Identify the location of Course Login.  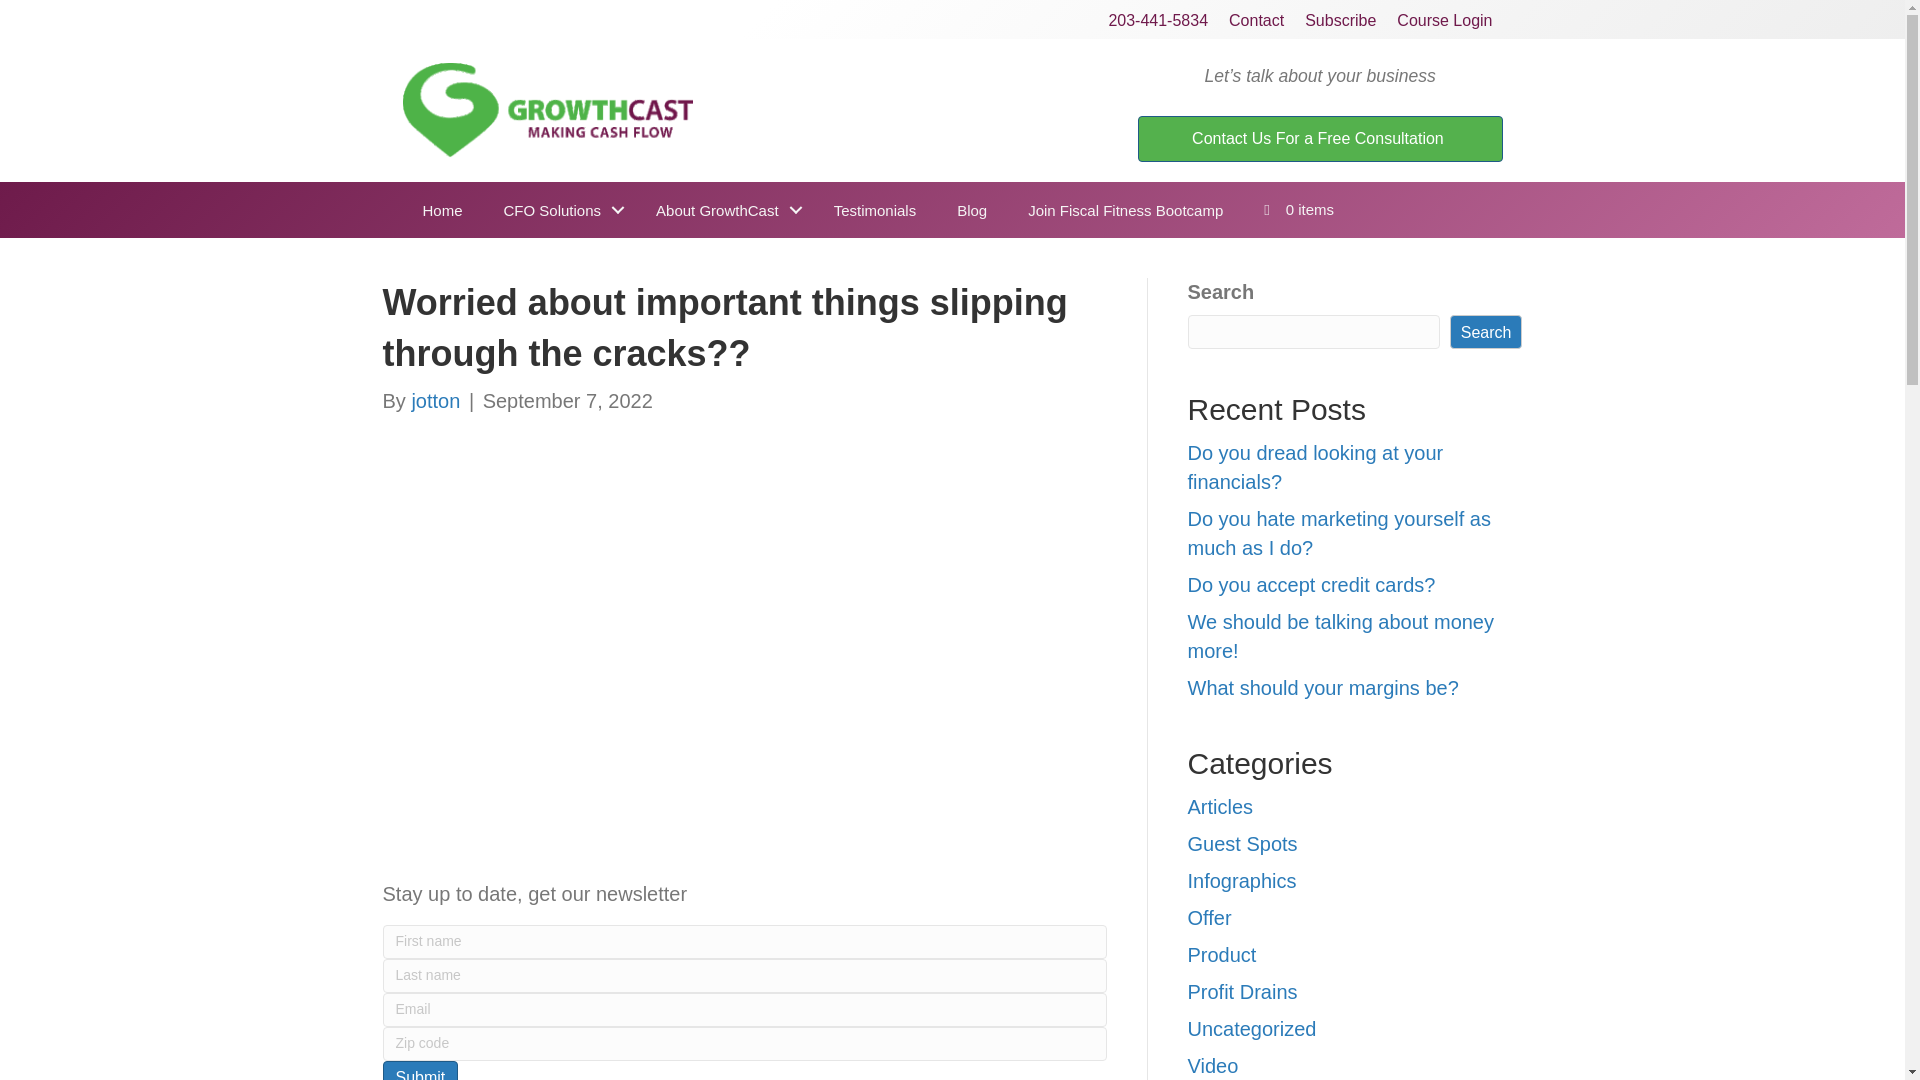
(1444, 20).